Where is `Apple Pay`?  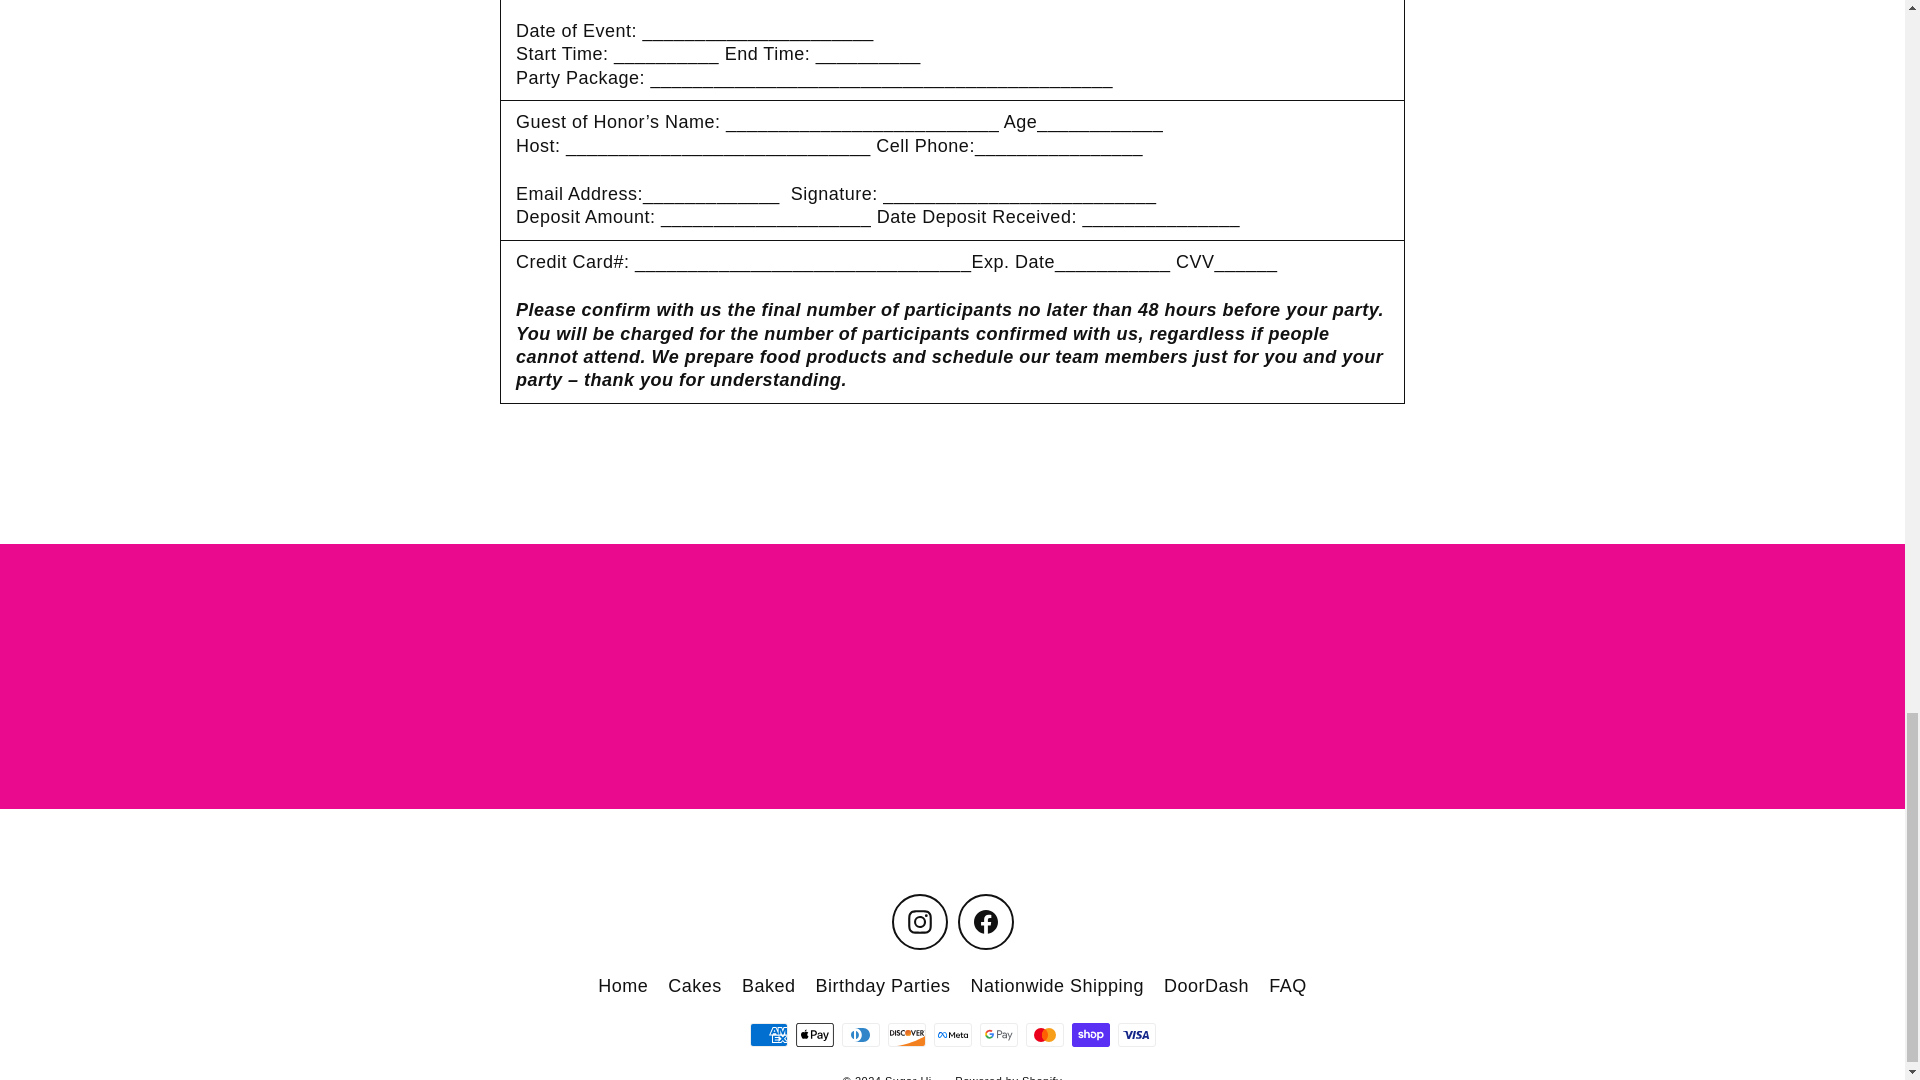 Apple Pay is located at coordinates (814, 1034).